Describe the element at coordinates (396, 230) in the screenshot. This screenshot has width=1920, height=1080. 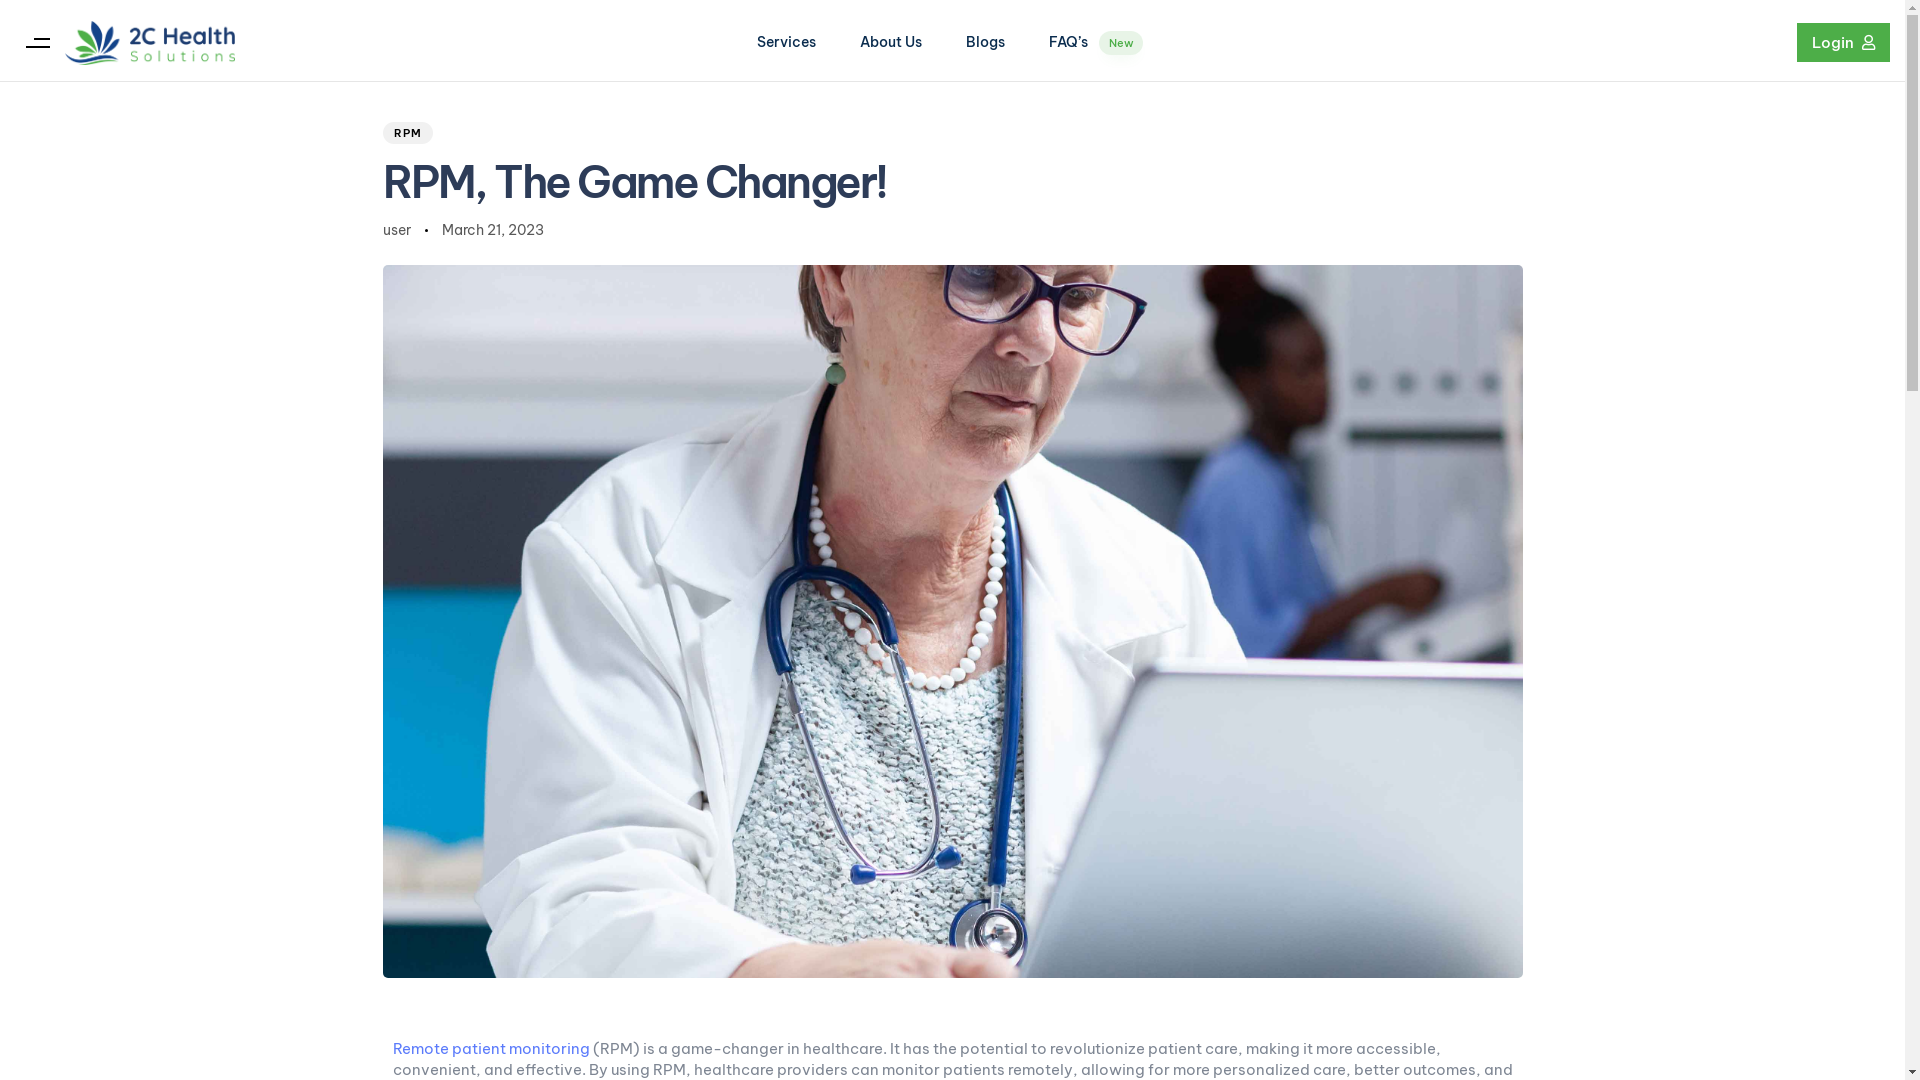
I see `user` at that location.